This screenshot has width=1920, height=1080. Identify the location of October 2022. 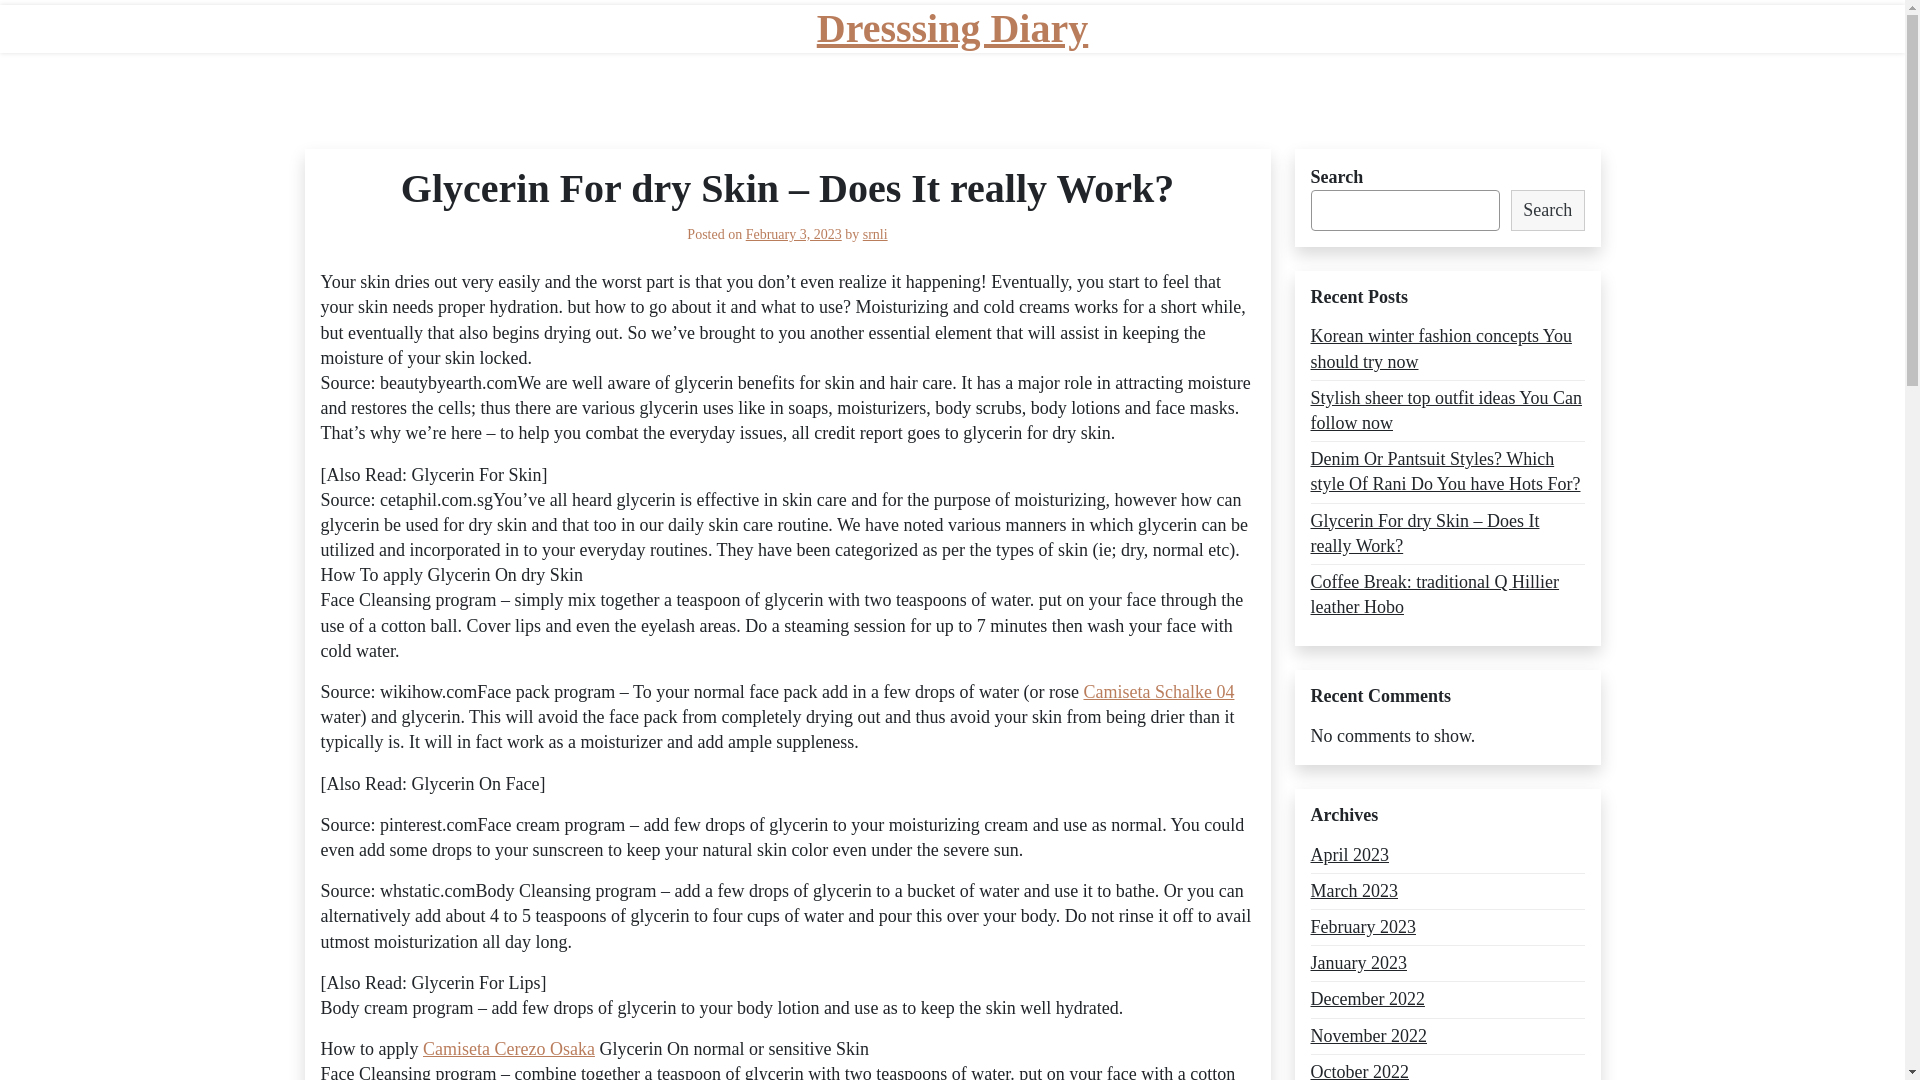
(1358, 1070).